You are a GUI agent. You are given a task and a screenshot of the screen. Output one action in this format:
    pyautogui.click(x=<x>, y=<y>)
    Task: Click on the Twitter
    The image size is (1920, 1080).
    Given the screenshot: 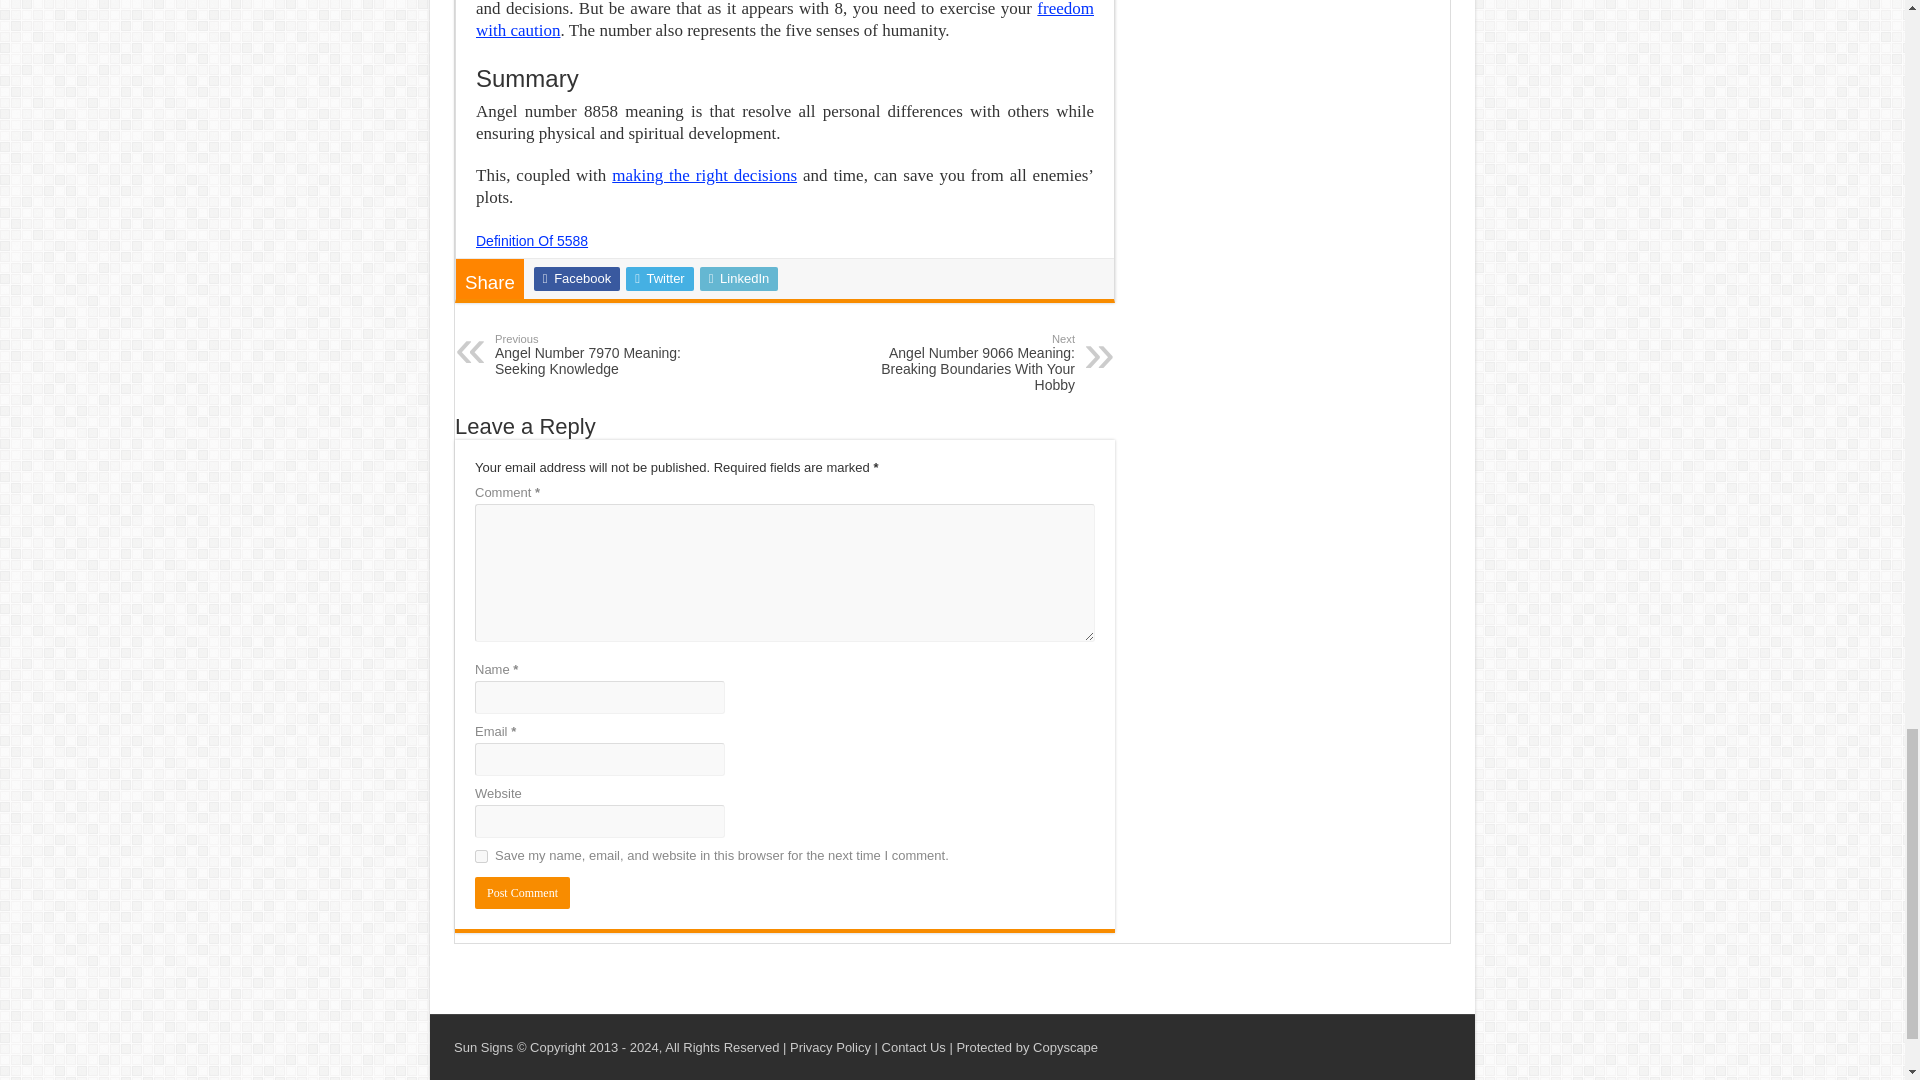 What is the action you would take?
    pyautogui.click(x=522, y=892)
    